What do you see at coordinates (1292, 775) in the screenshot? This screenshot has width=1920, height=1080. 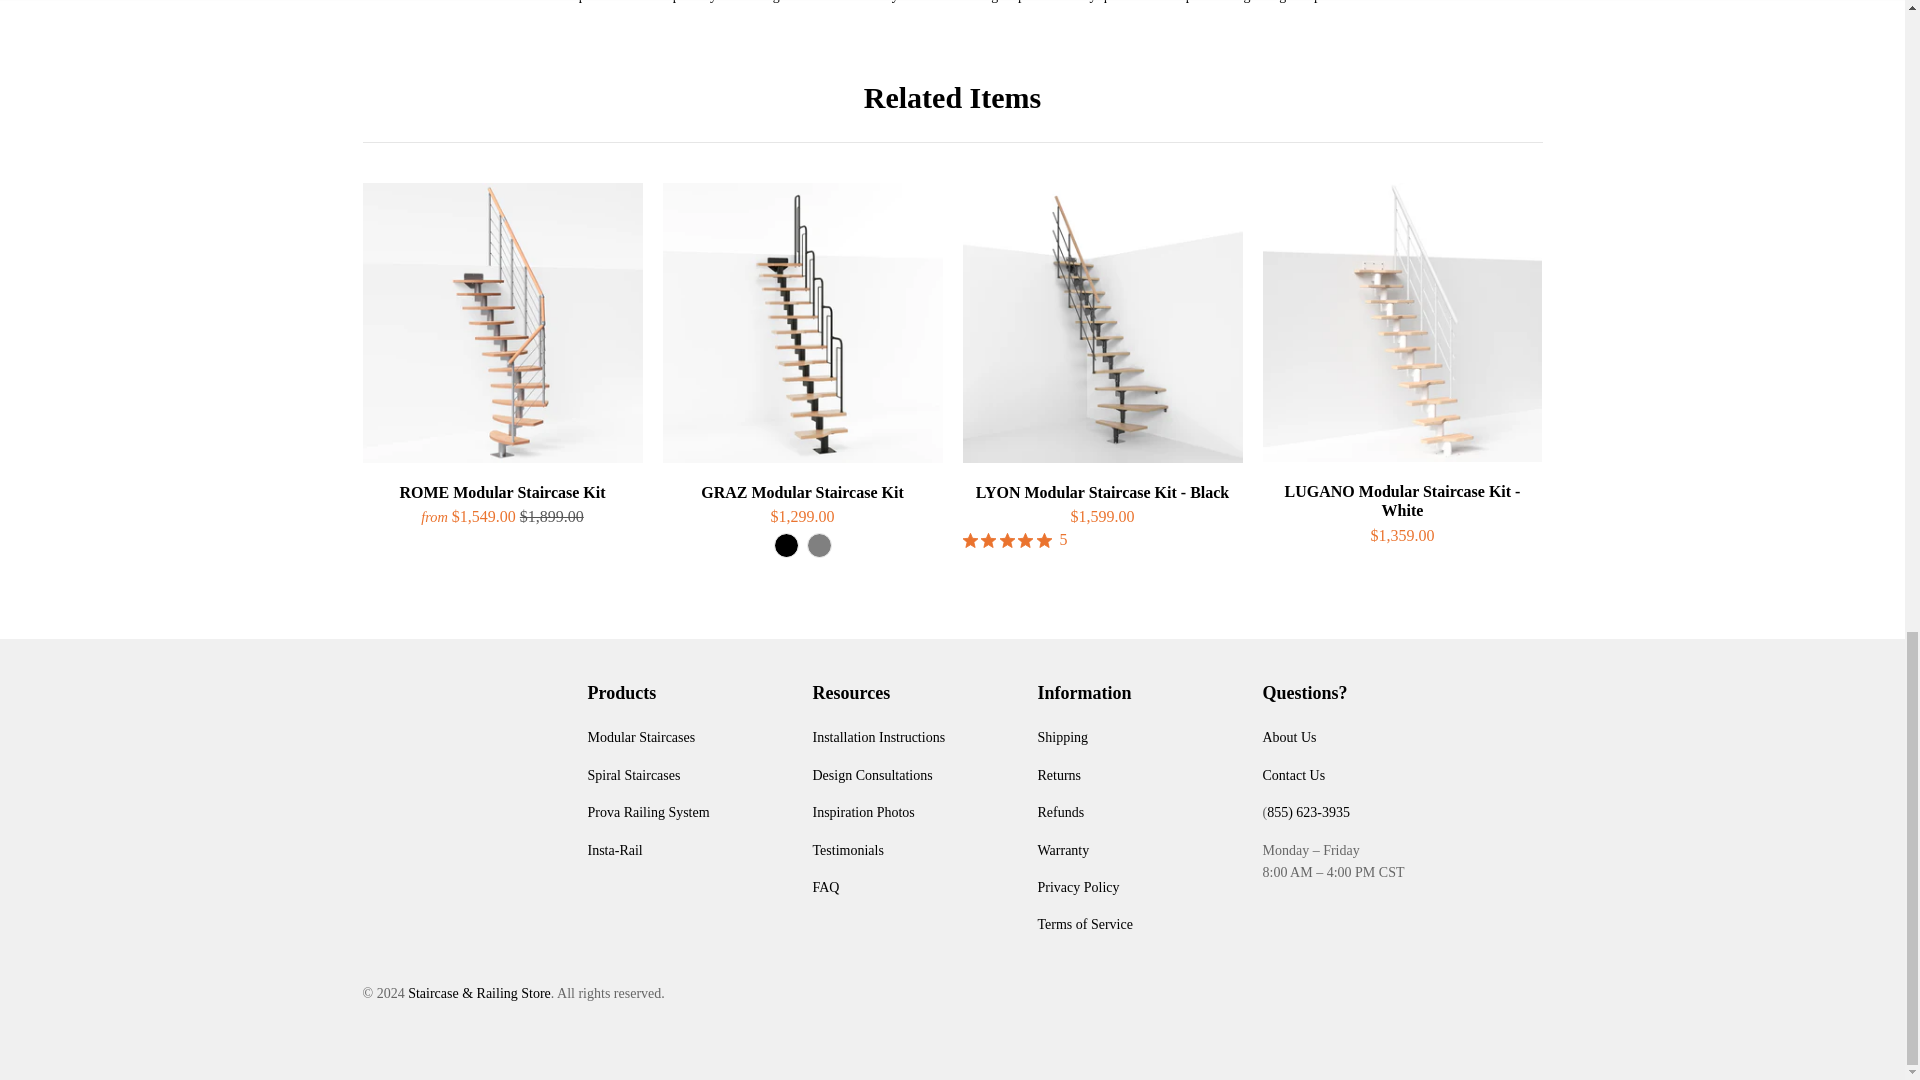 I see `Contact Us` at bounding box center [1292, 775].